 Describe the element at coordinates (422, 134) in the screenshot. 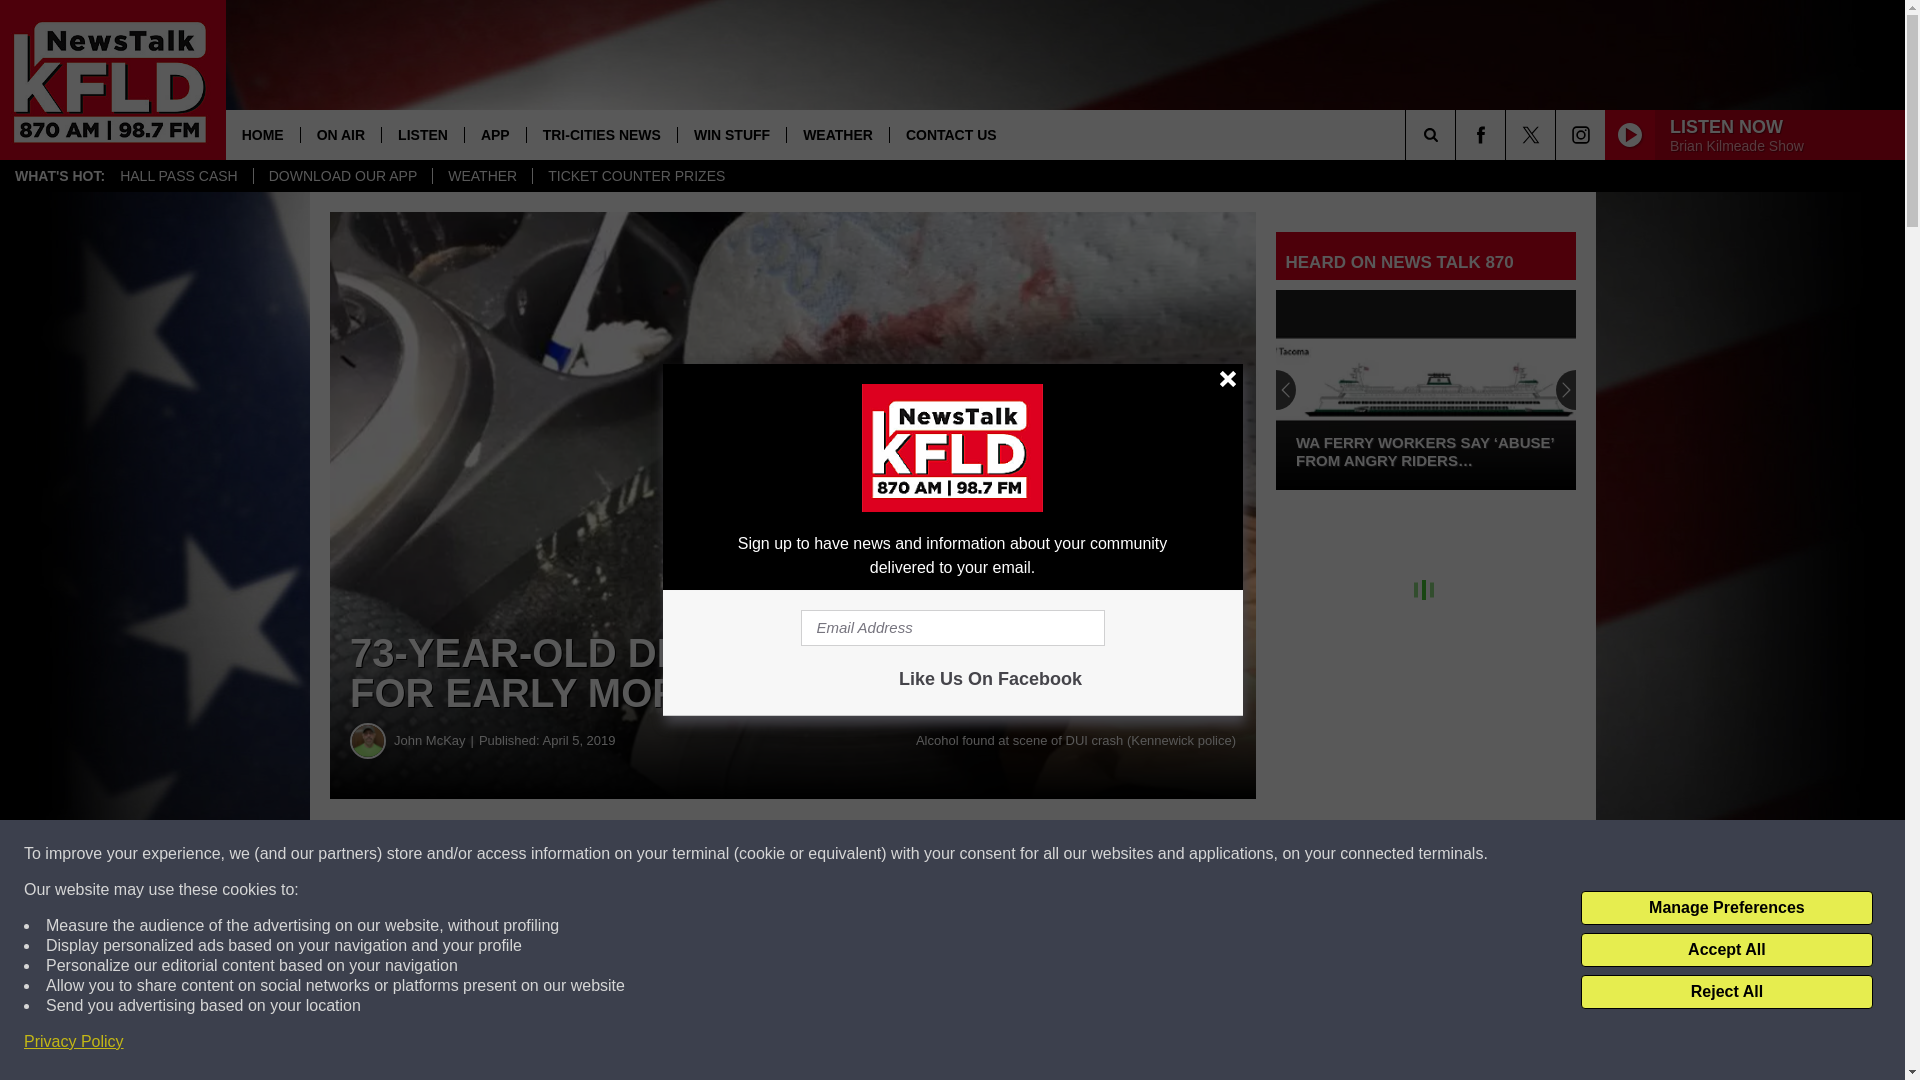

I see `LISTEN` at that location.